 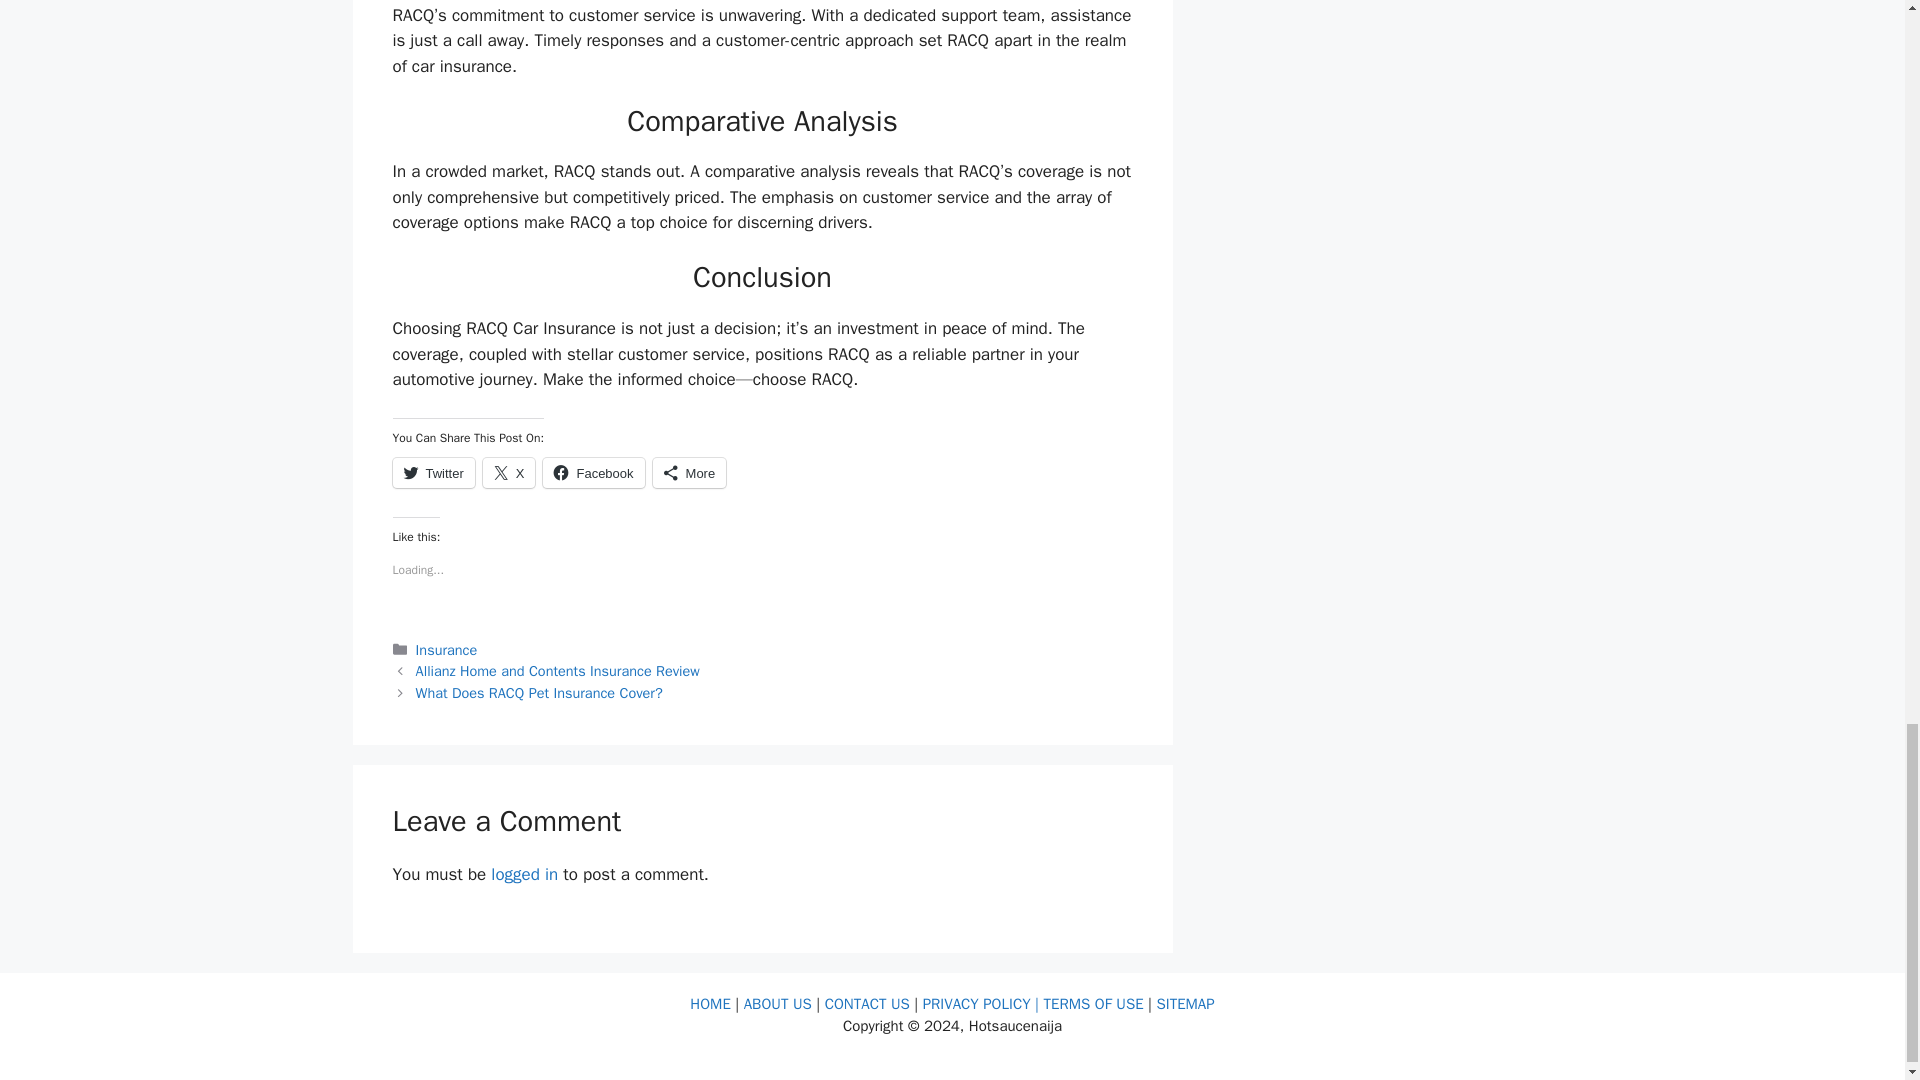 What do you see at coordinates (524, 874) in the screenshot?
I see `logged in` at bounding box center [524, 874].